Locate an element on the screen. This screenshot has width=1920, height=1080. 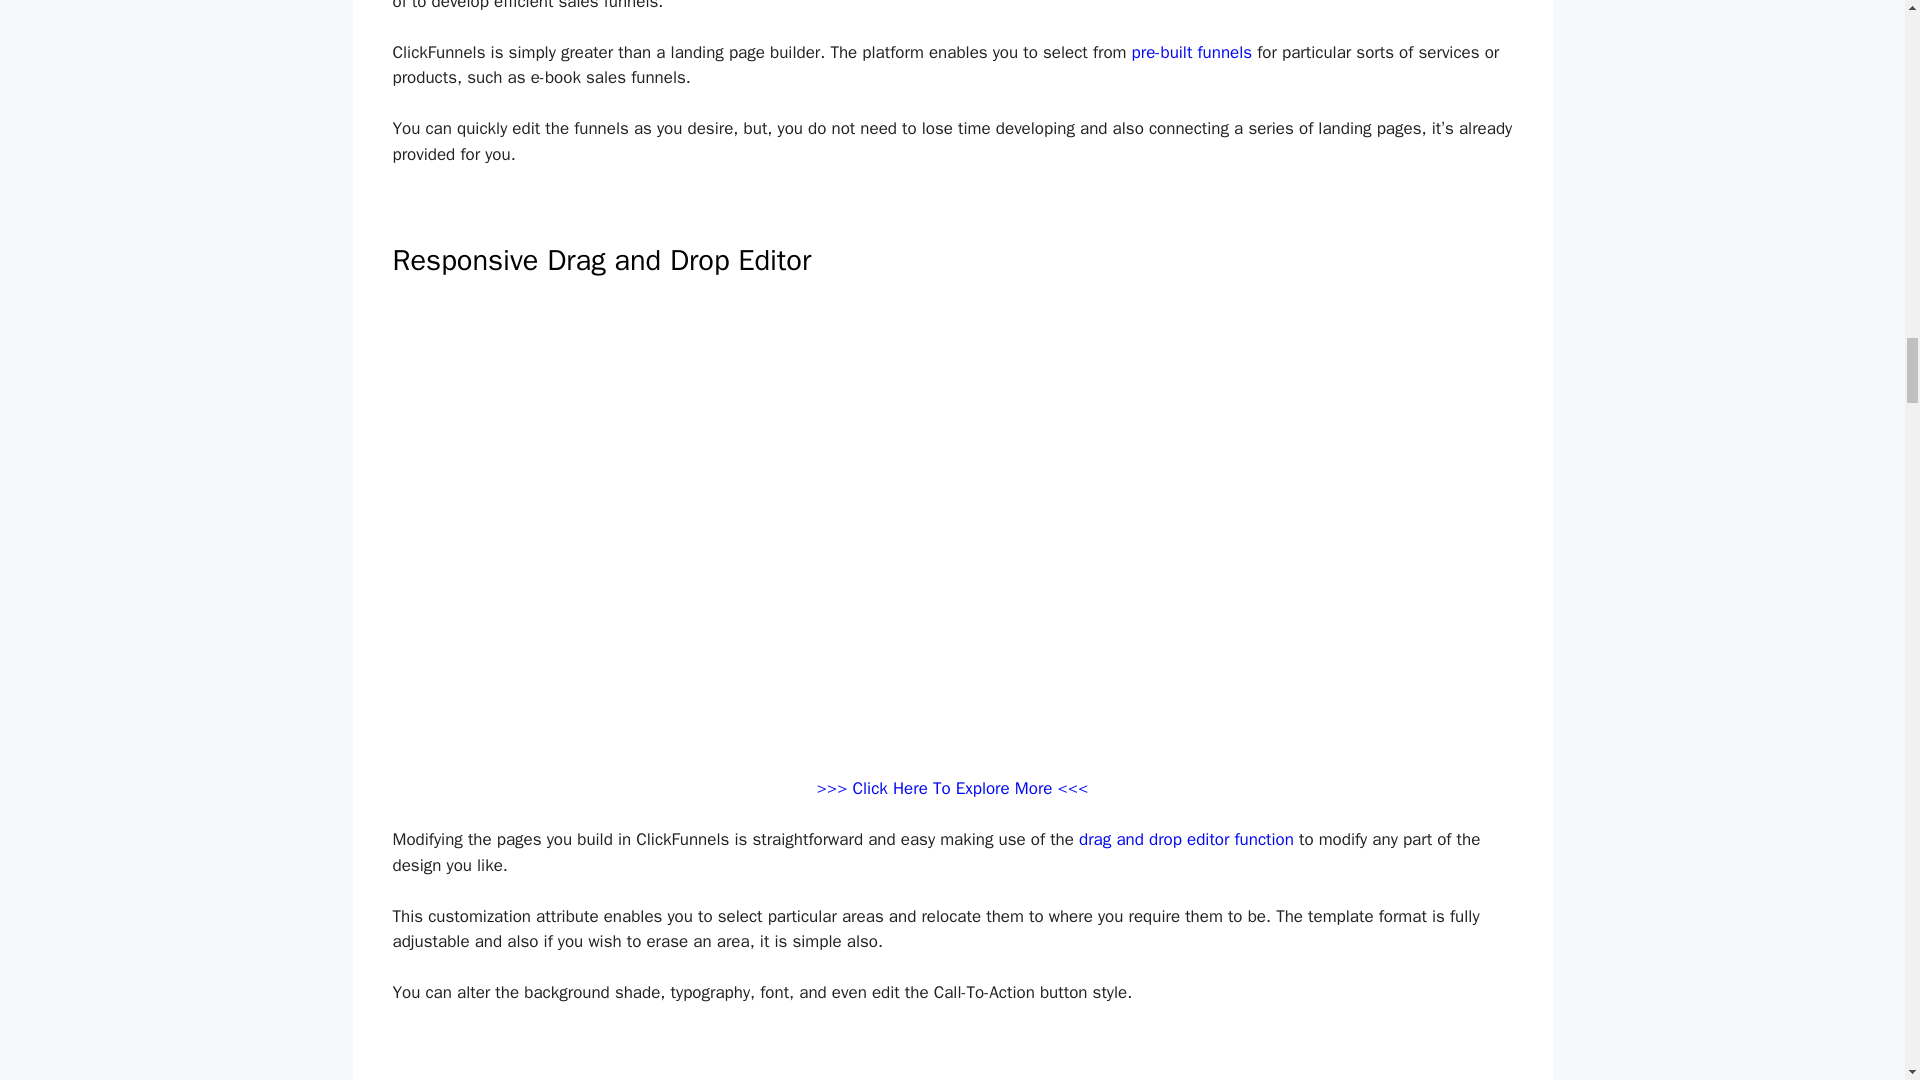
pre-built funnels is located at coordinates (1192, 52).